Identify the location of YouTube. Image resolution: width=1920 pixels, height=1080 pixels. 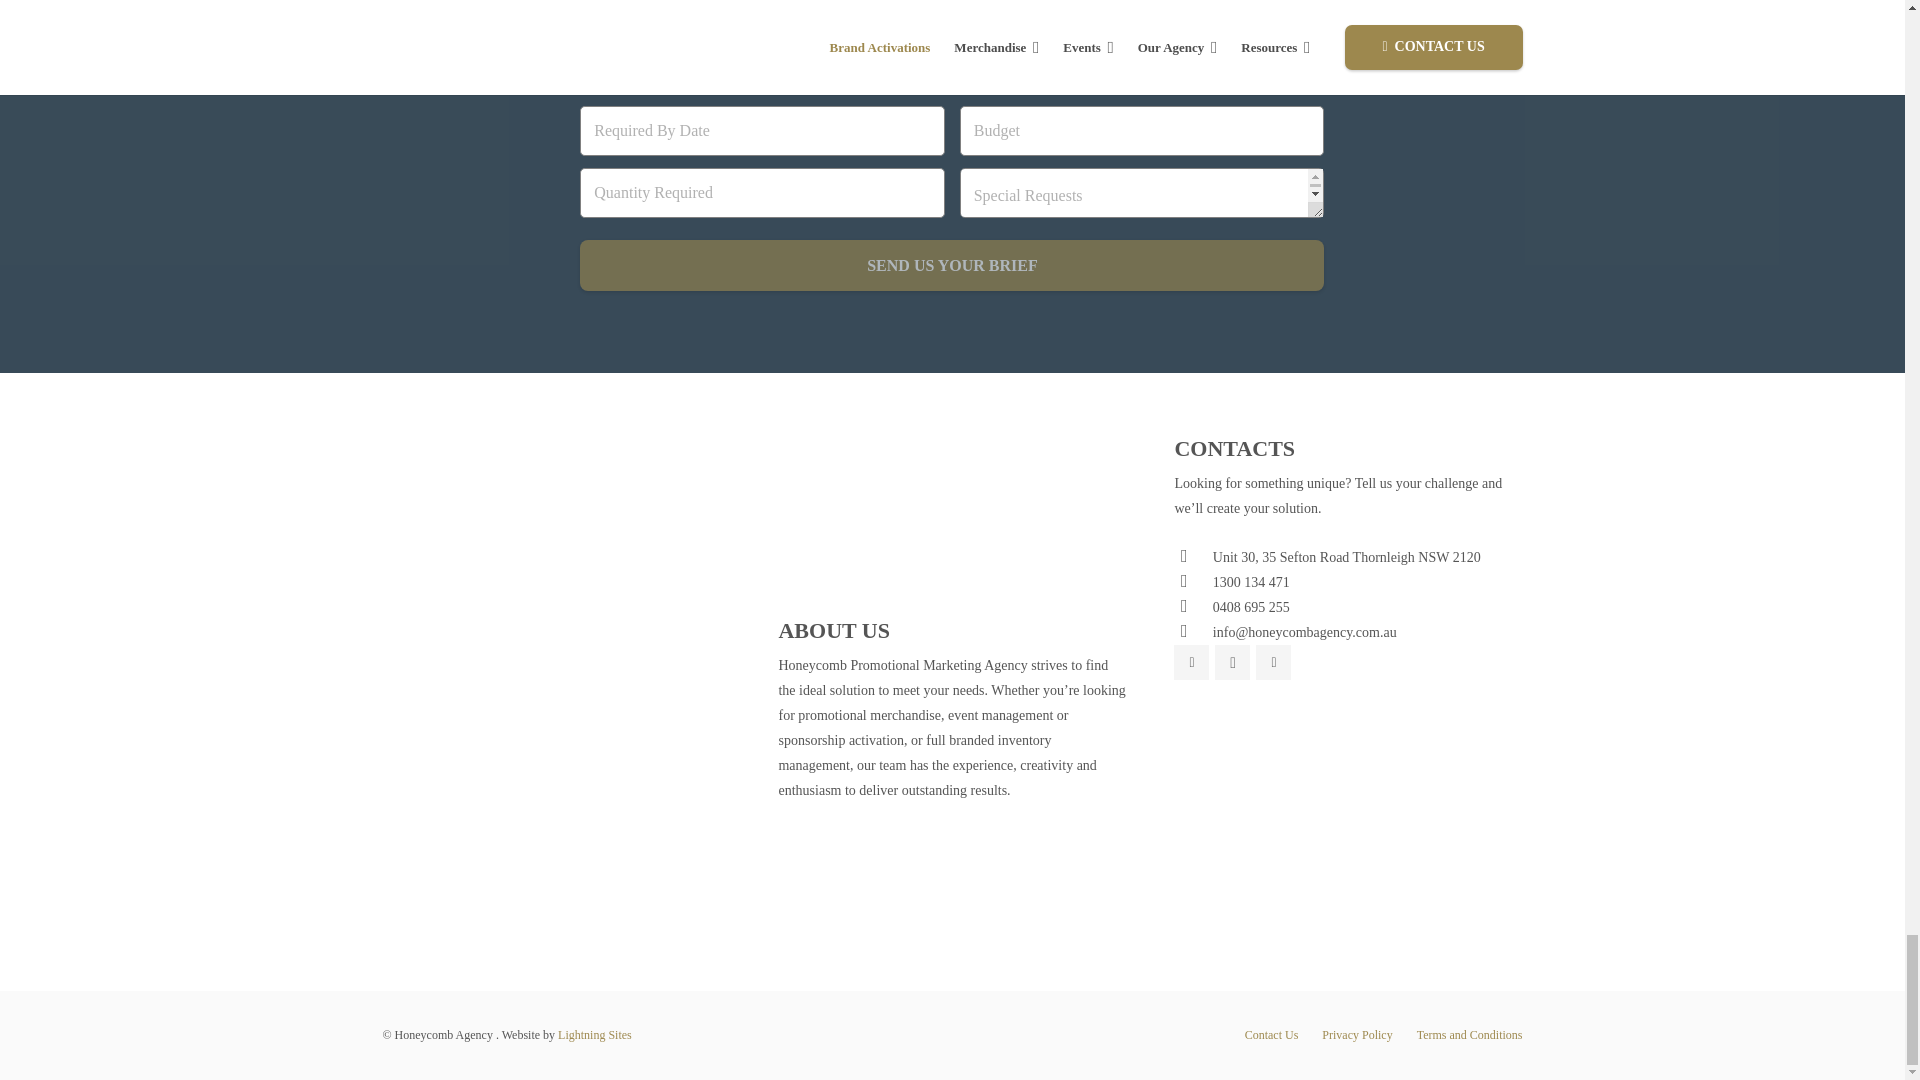
(1272, 662).